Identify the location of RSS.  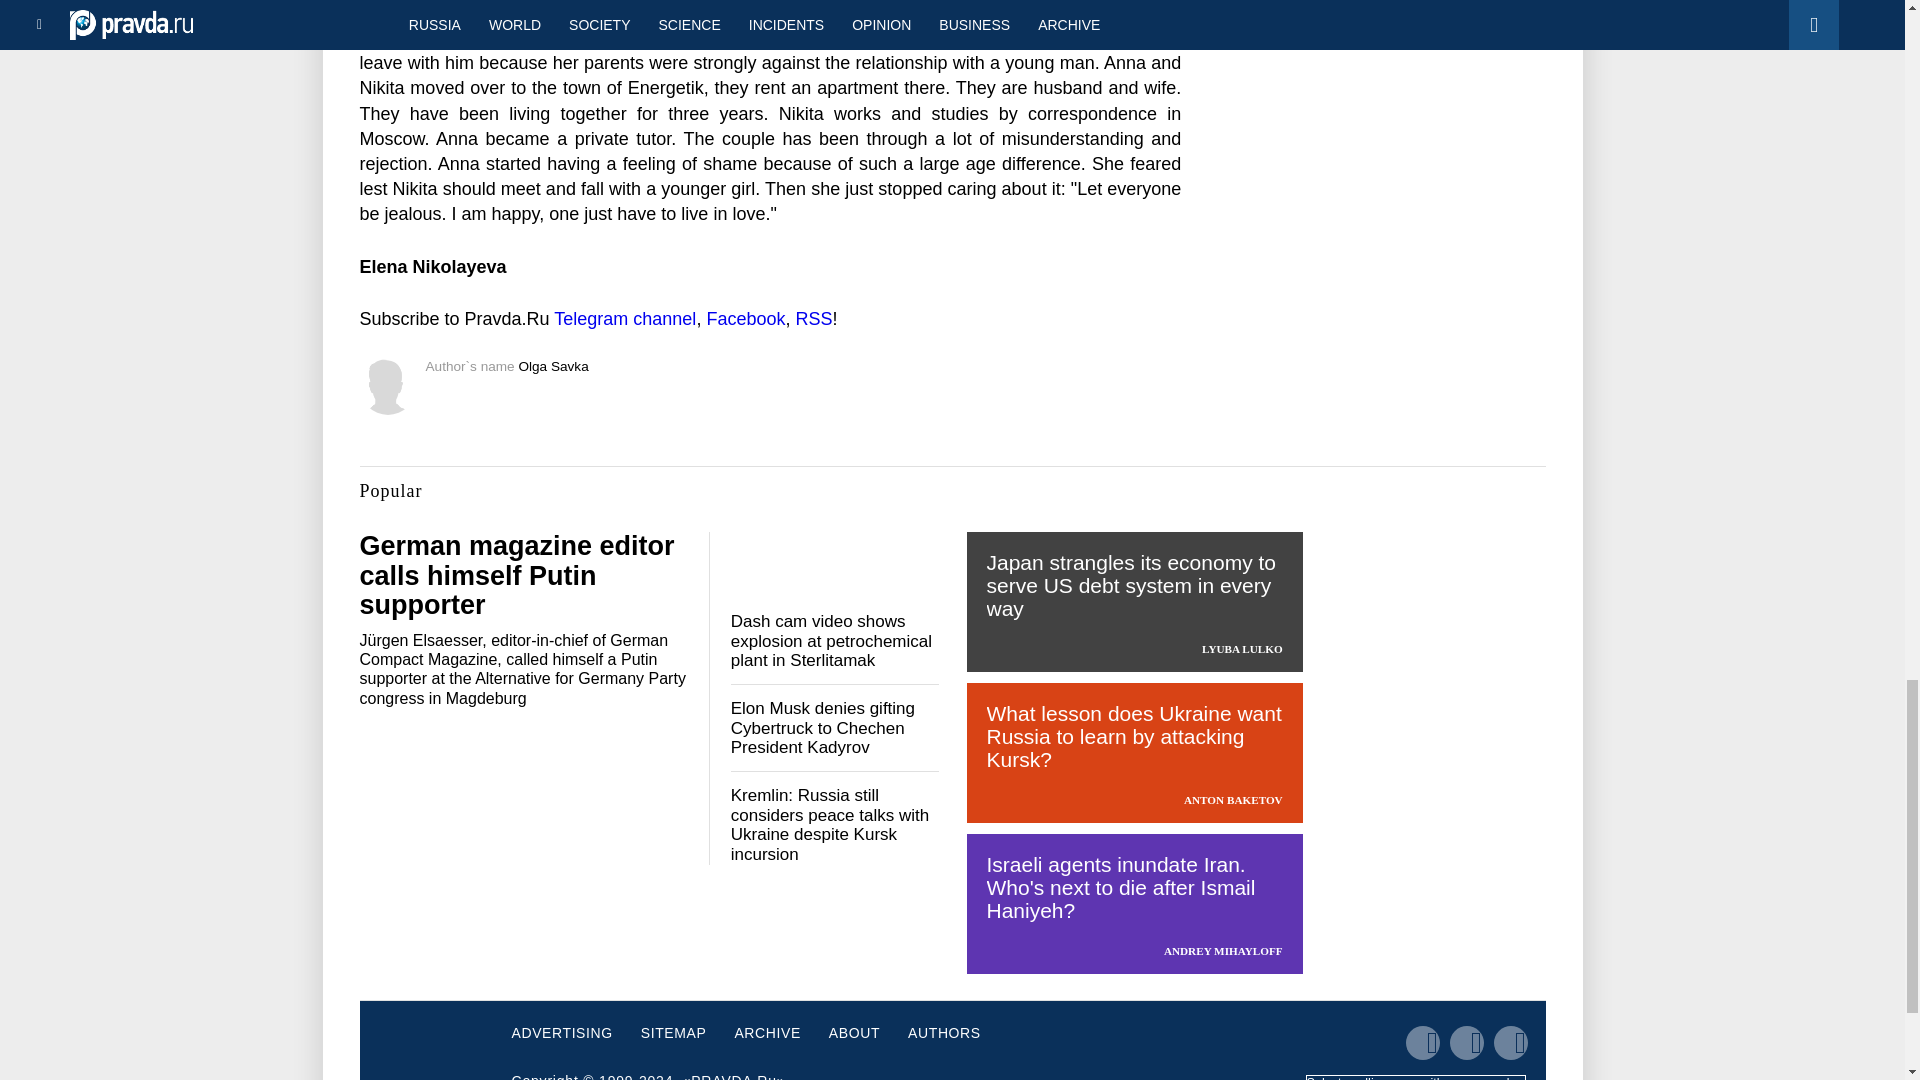
(812, 318).